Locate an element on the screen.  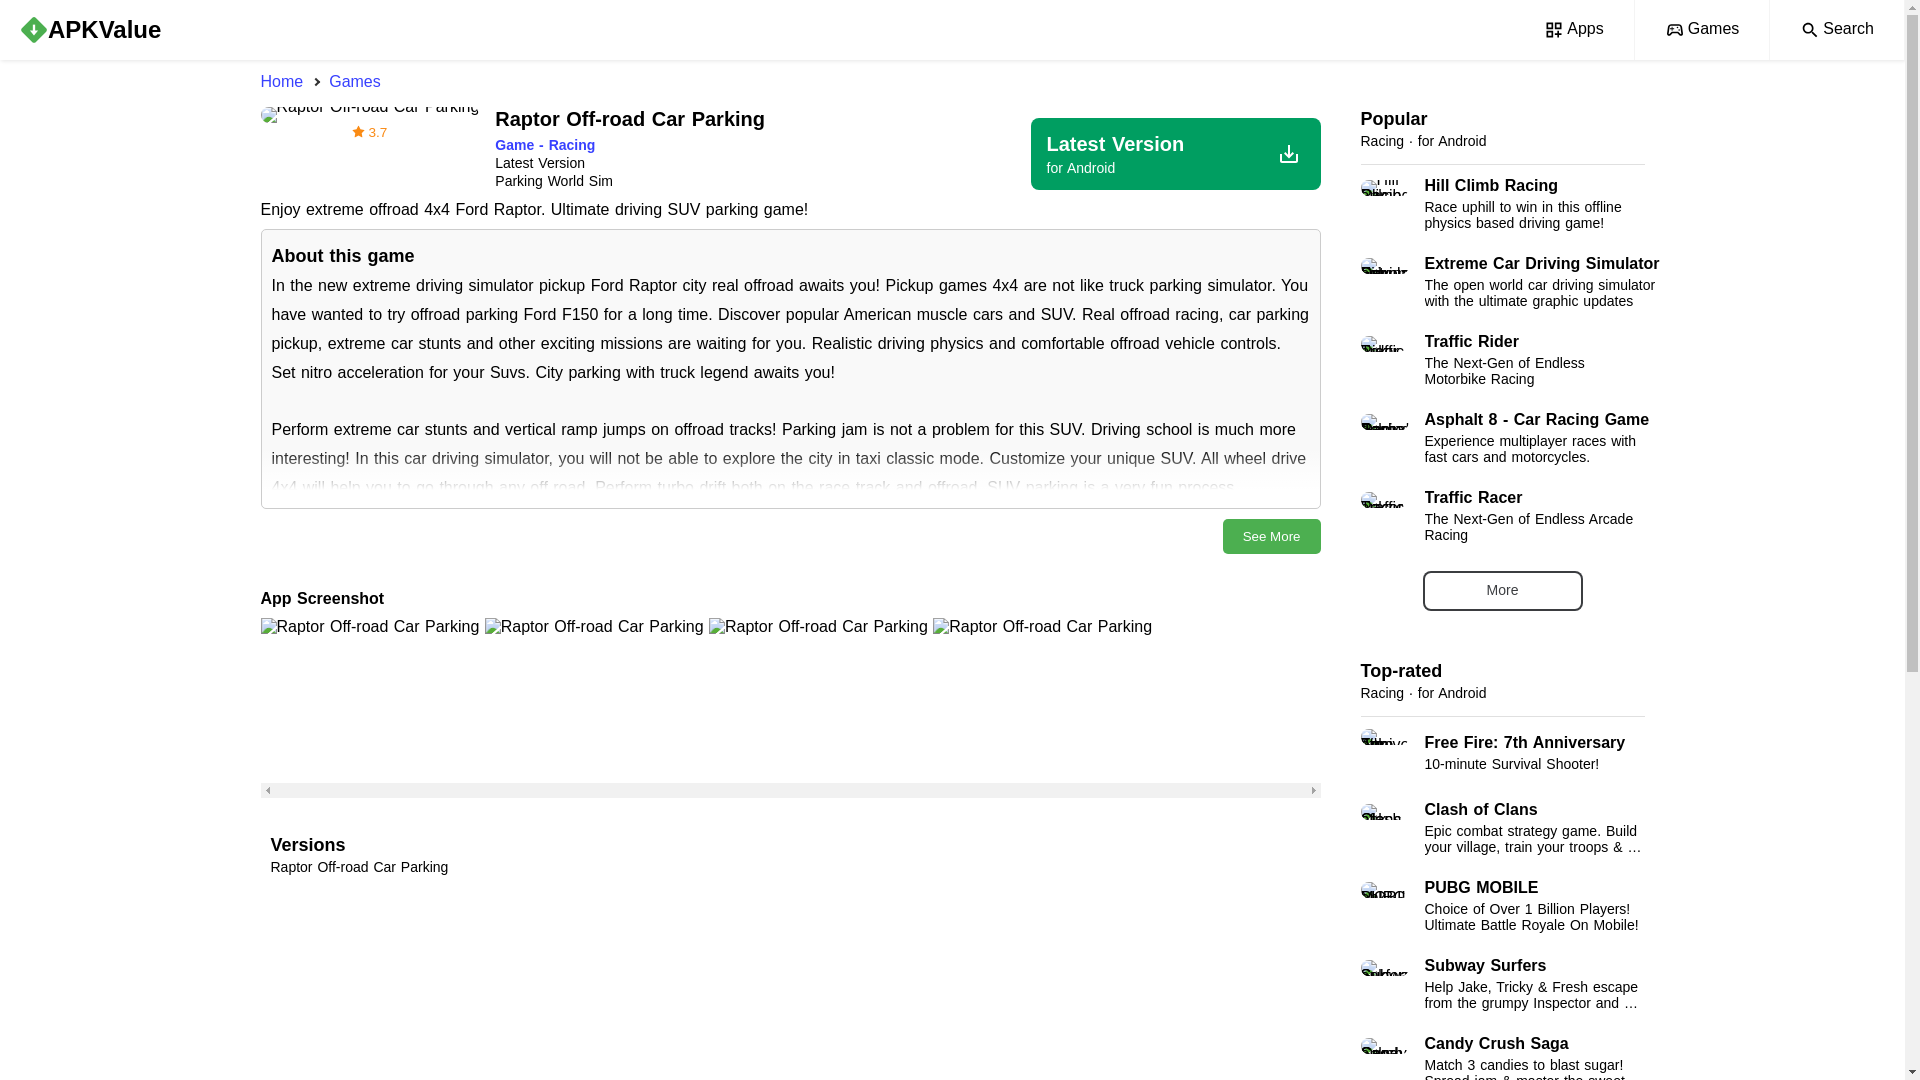
Traffic Rider APK is located at coordinates (1501, 359).